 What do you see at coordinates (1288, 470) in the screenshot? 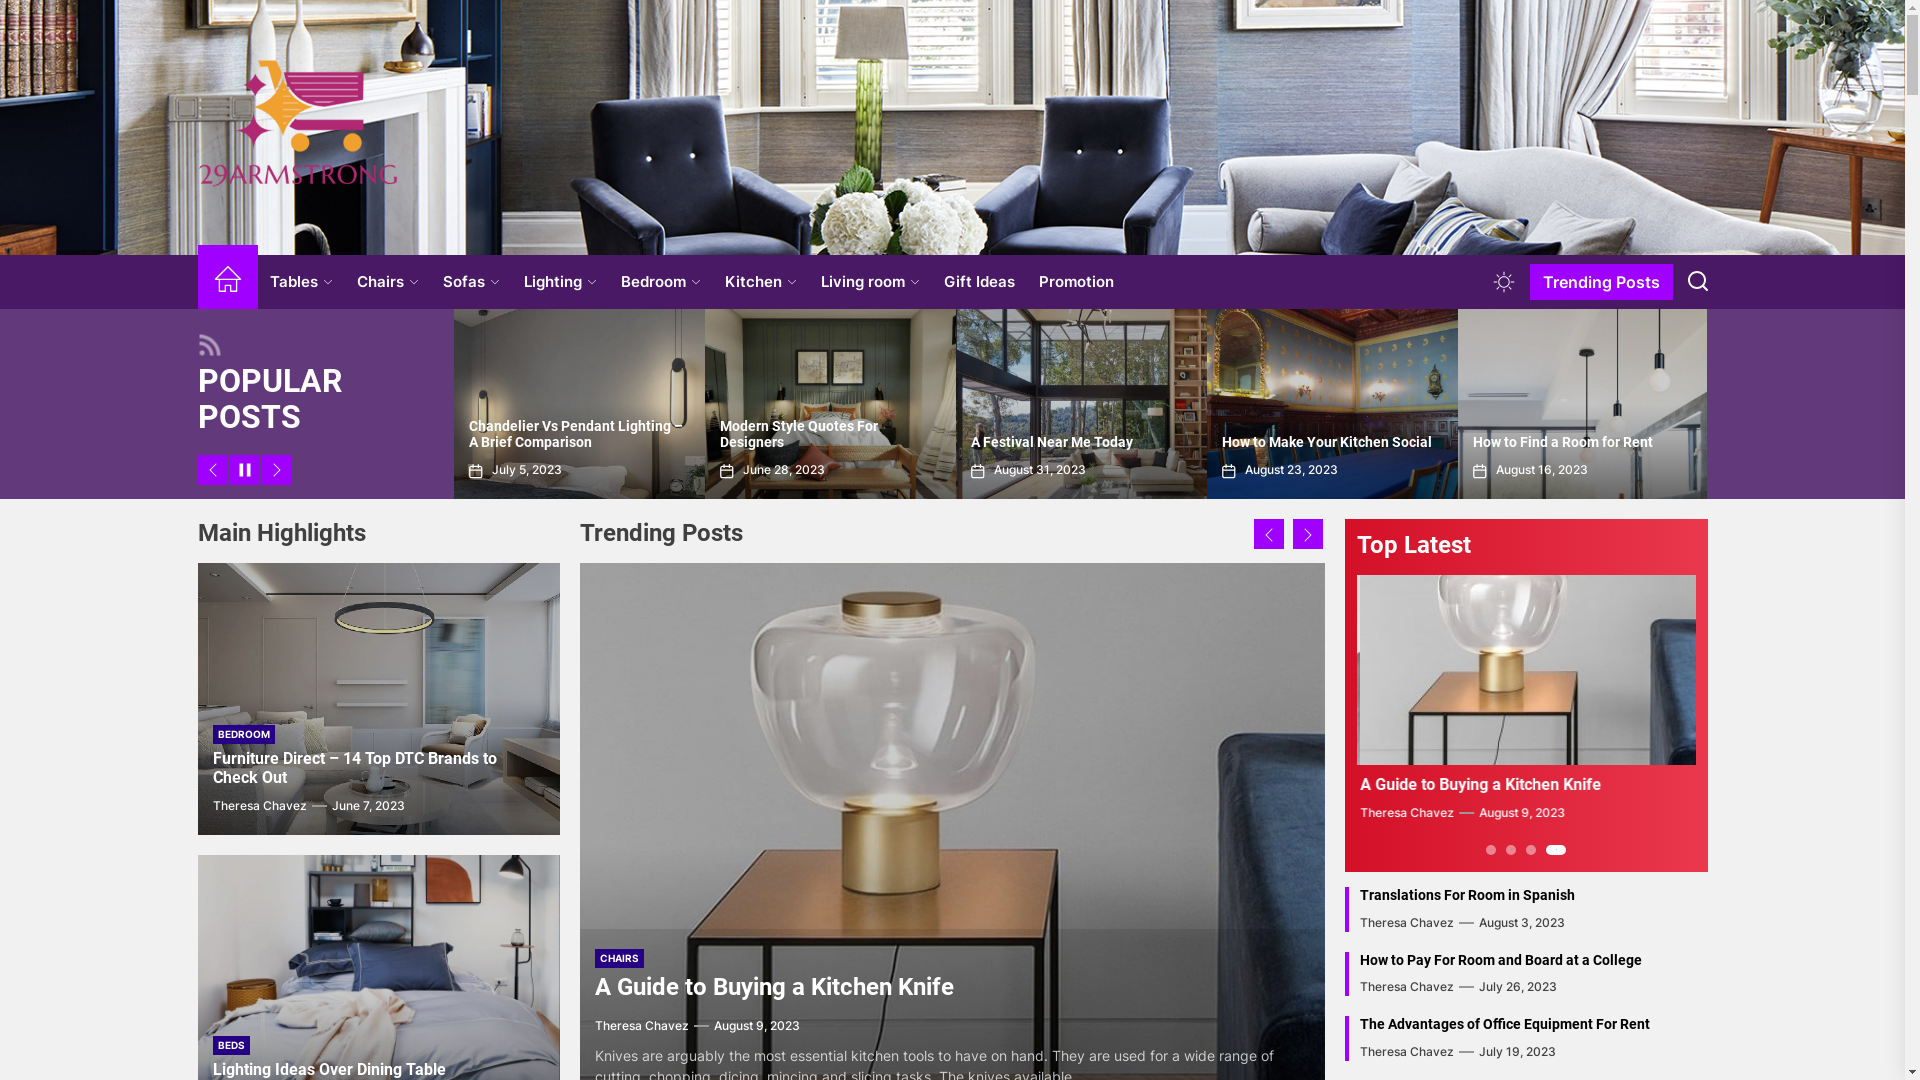
I see `August 3, 2023` at bounding box center [1288, 470].